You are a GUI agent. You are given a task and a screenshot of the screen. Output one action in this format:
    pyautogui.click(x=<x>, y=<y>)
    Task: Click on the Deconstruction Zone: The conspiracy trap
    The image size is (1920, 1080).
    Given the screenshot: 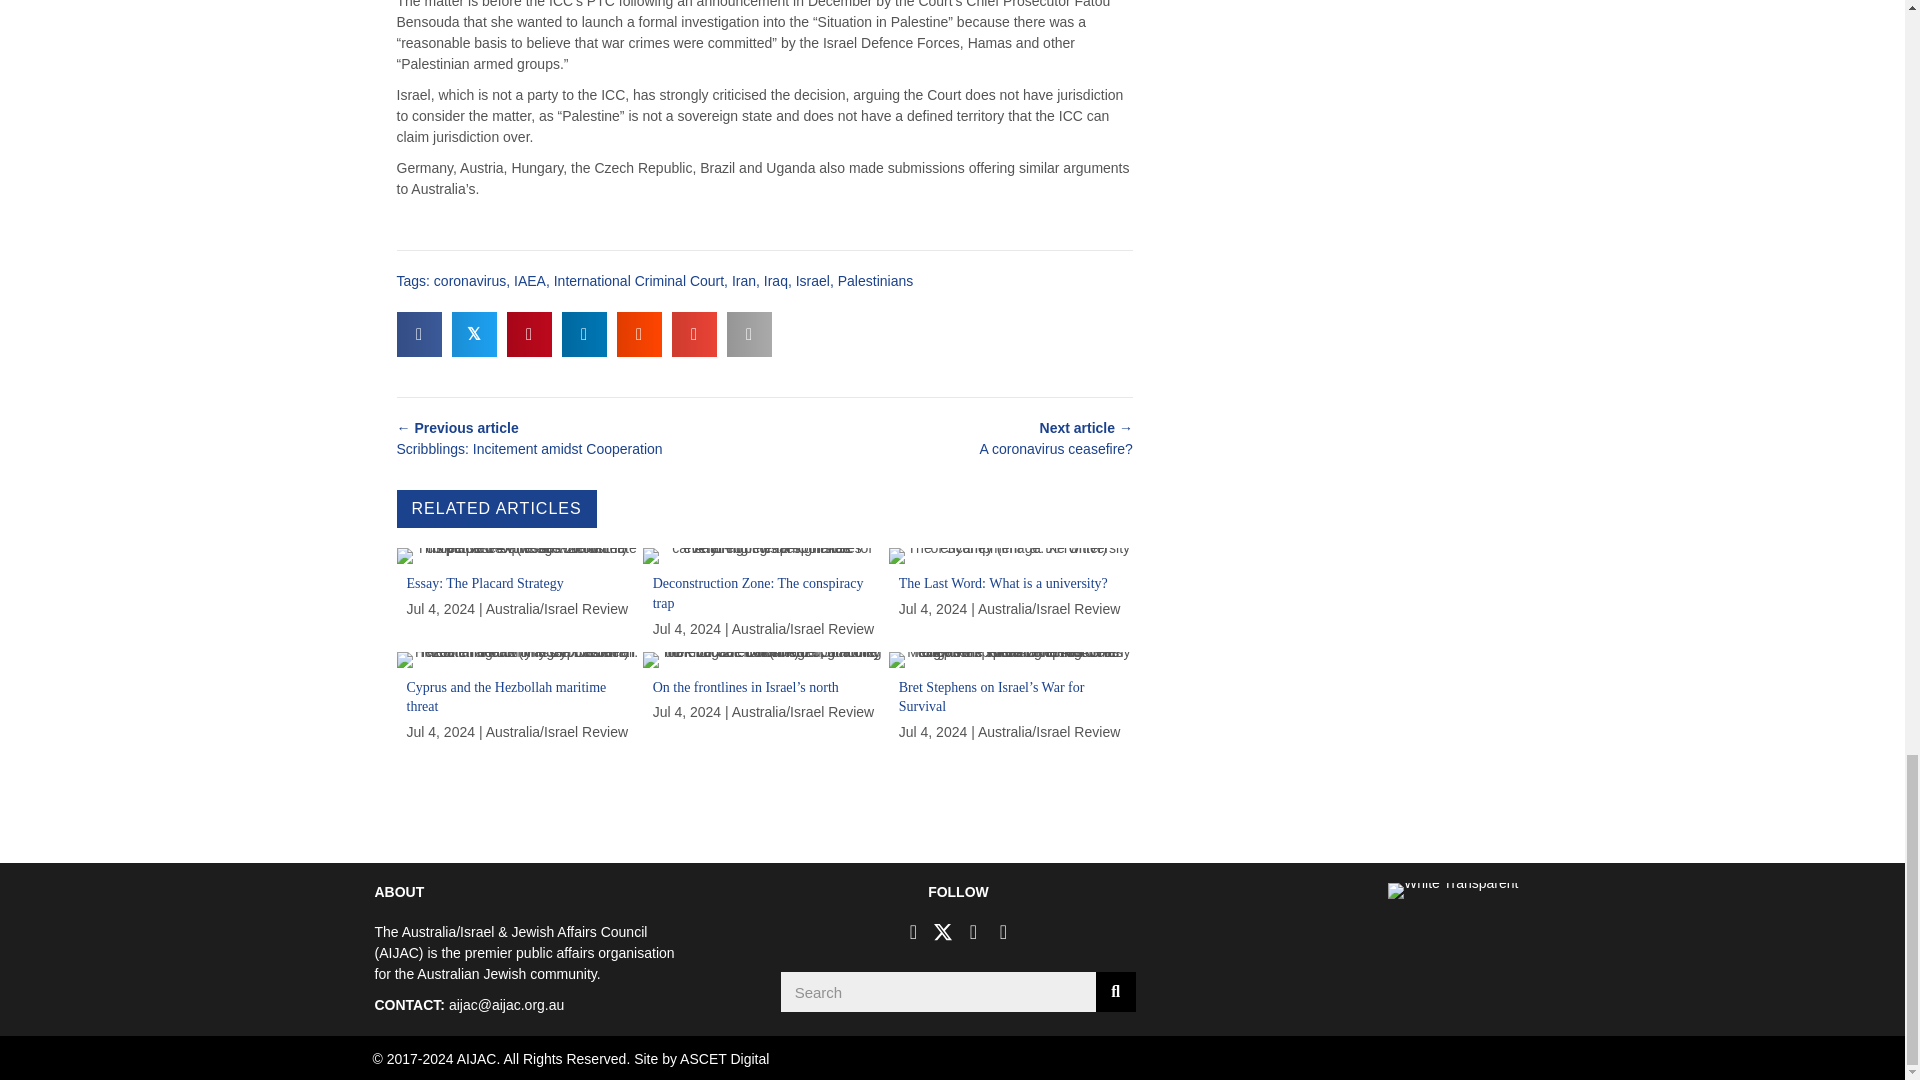 What is the action you would take?
    pyautogui.click(x=765, y=598)
    